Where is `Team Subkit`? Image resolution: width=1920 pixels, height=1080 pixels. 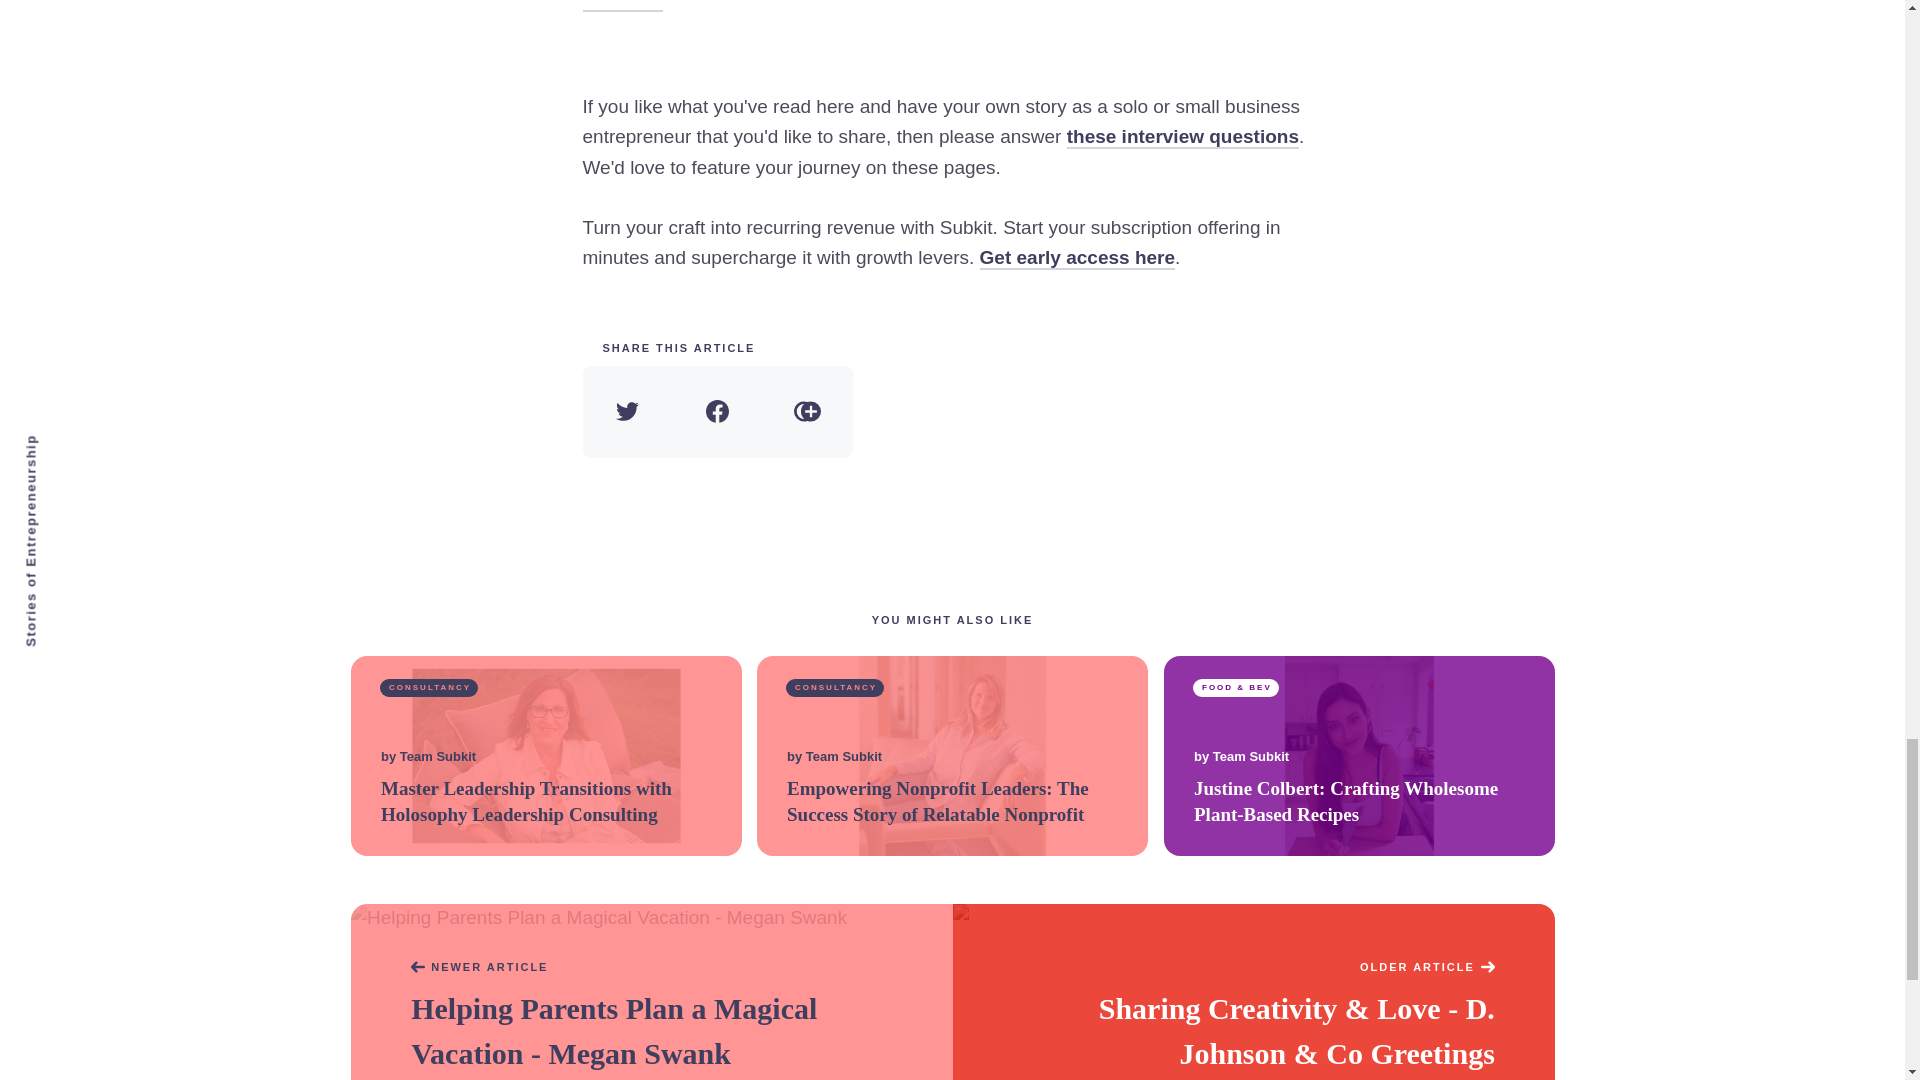 Team Subkit is located at coordinates (436, 757).